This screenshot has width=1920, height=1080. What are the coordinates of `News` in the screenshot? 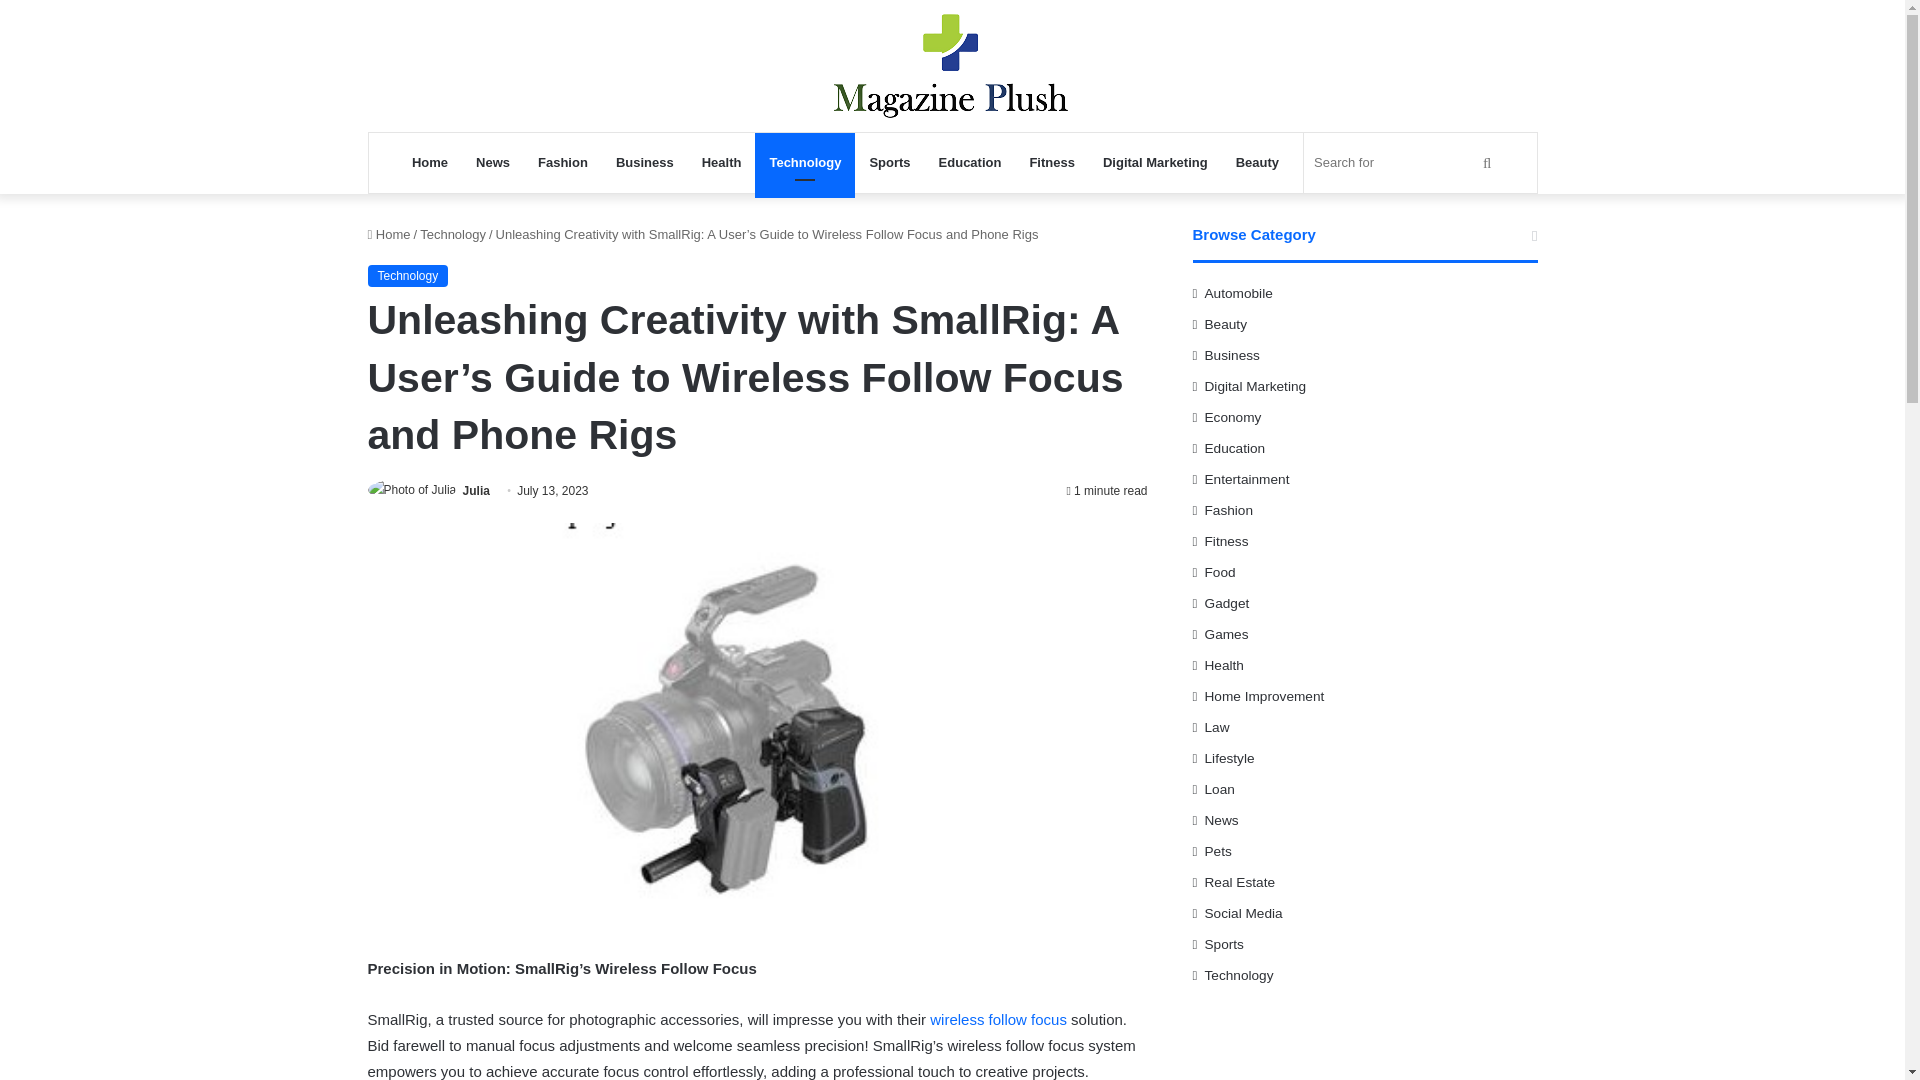 It's located at (493, 162).